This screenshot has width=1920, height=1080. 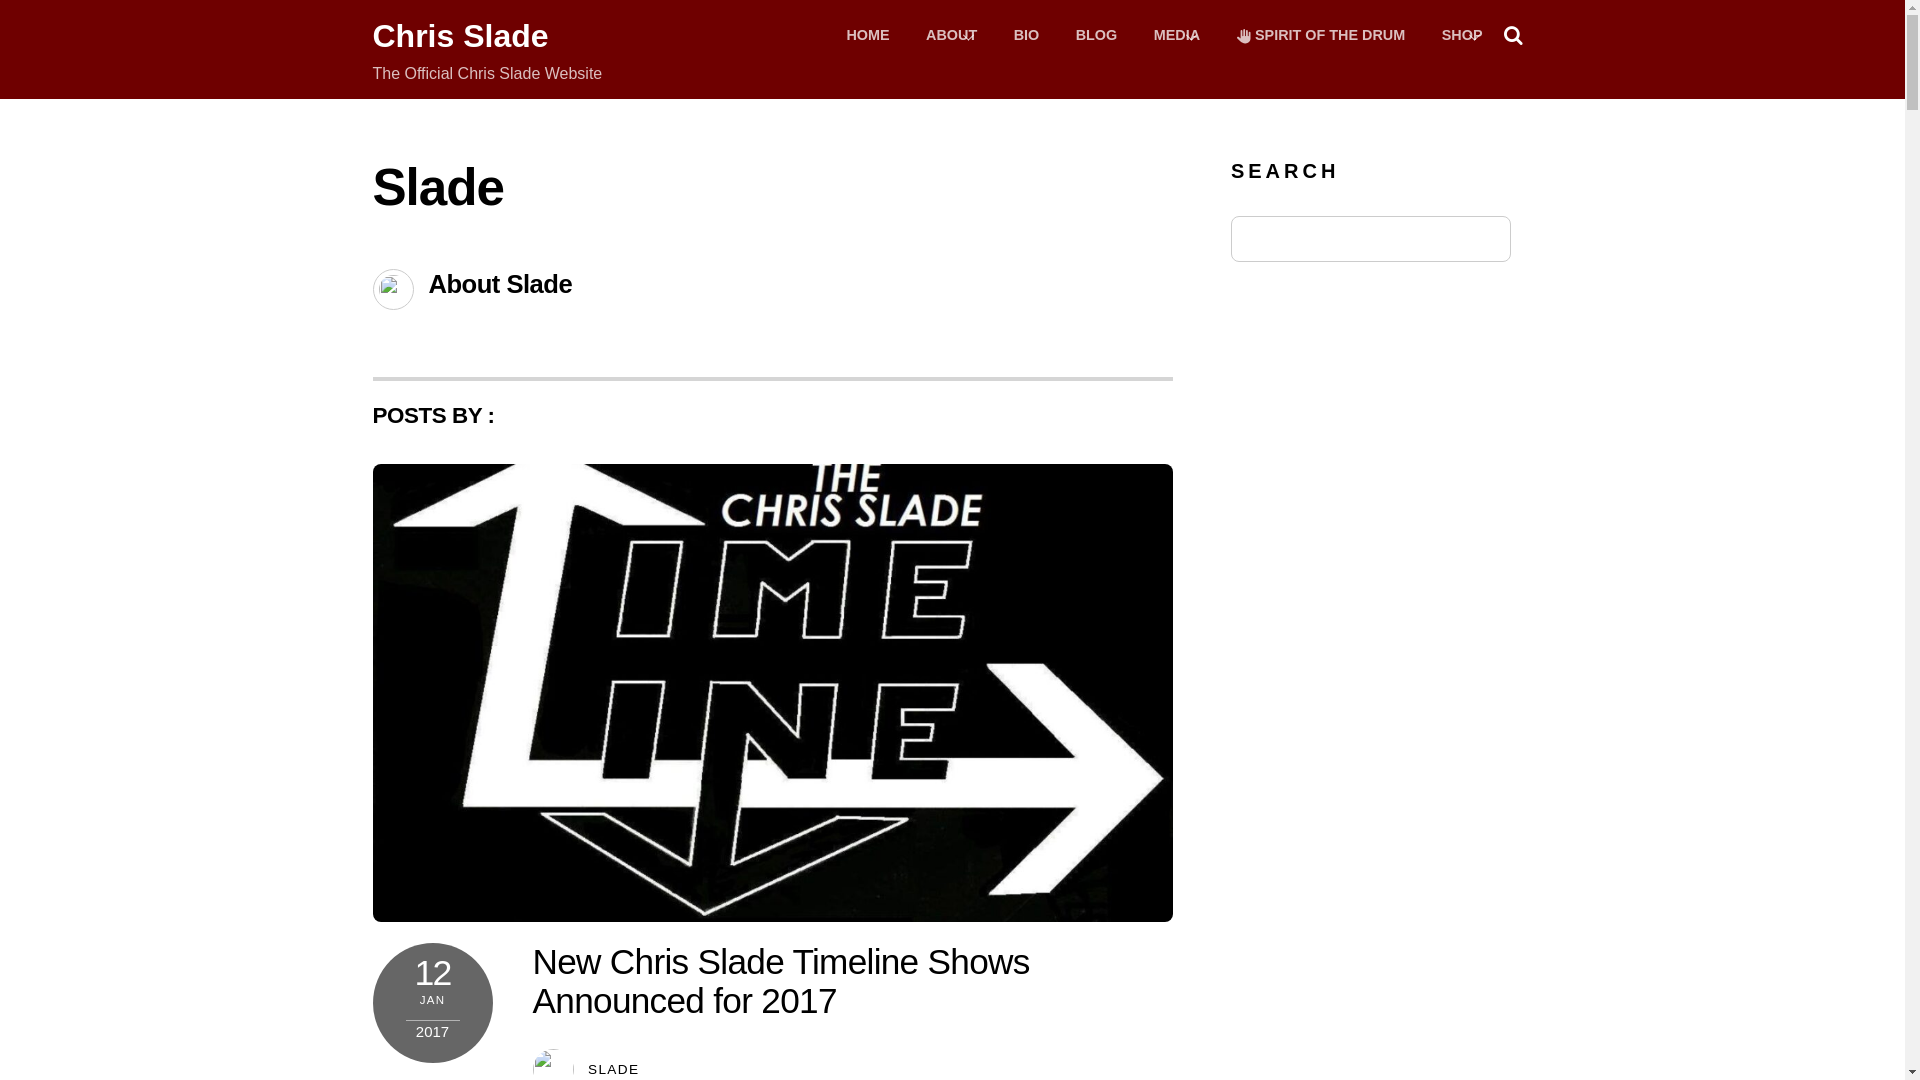 I want to click on The Chris Slade Timeline, so click(x=1322, y=36).